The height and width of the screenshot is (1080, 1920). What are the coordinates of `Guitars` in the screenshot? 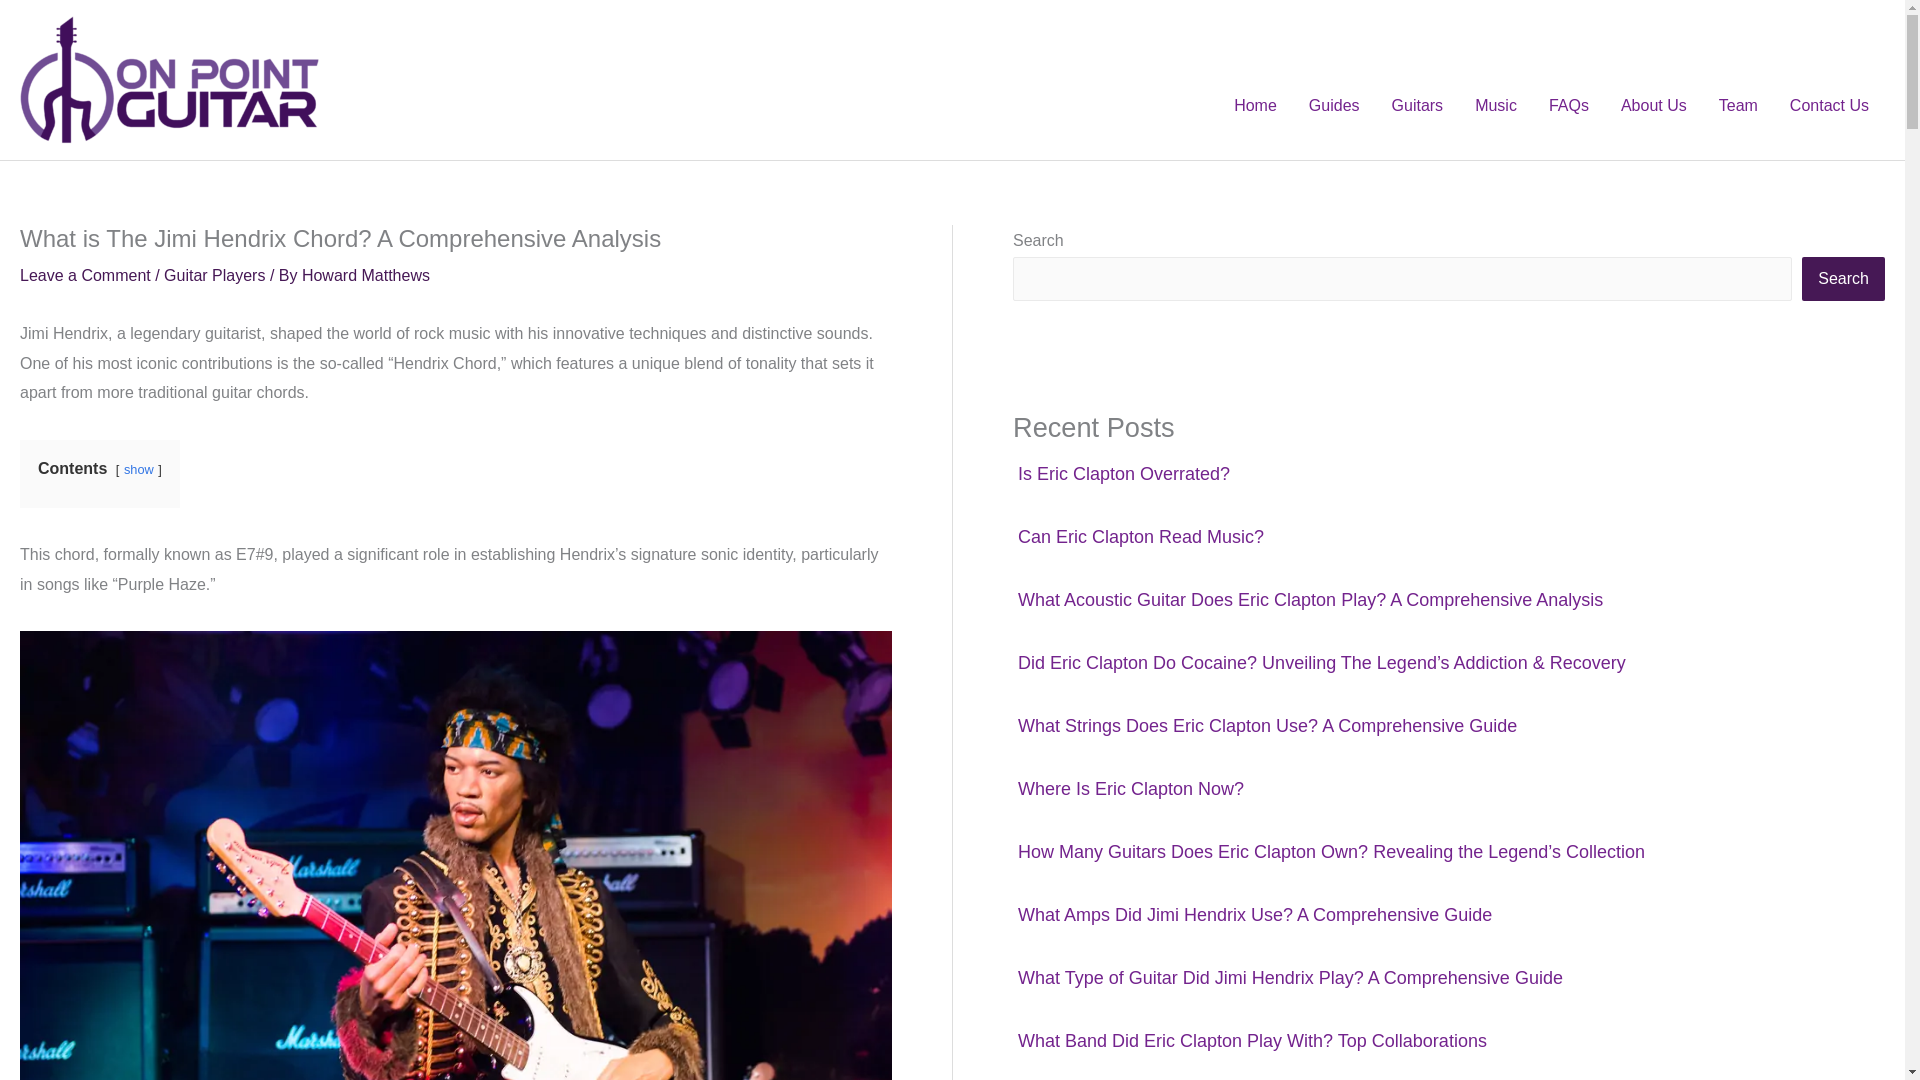 It's located at (1418, 106).